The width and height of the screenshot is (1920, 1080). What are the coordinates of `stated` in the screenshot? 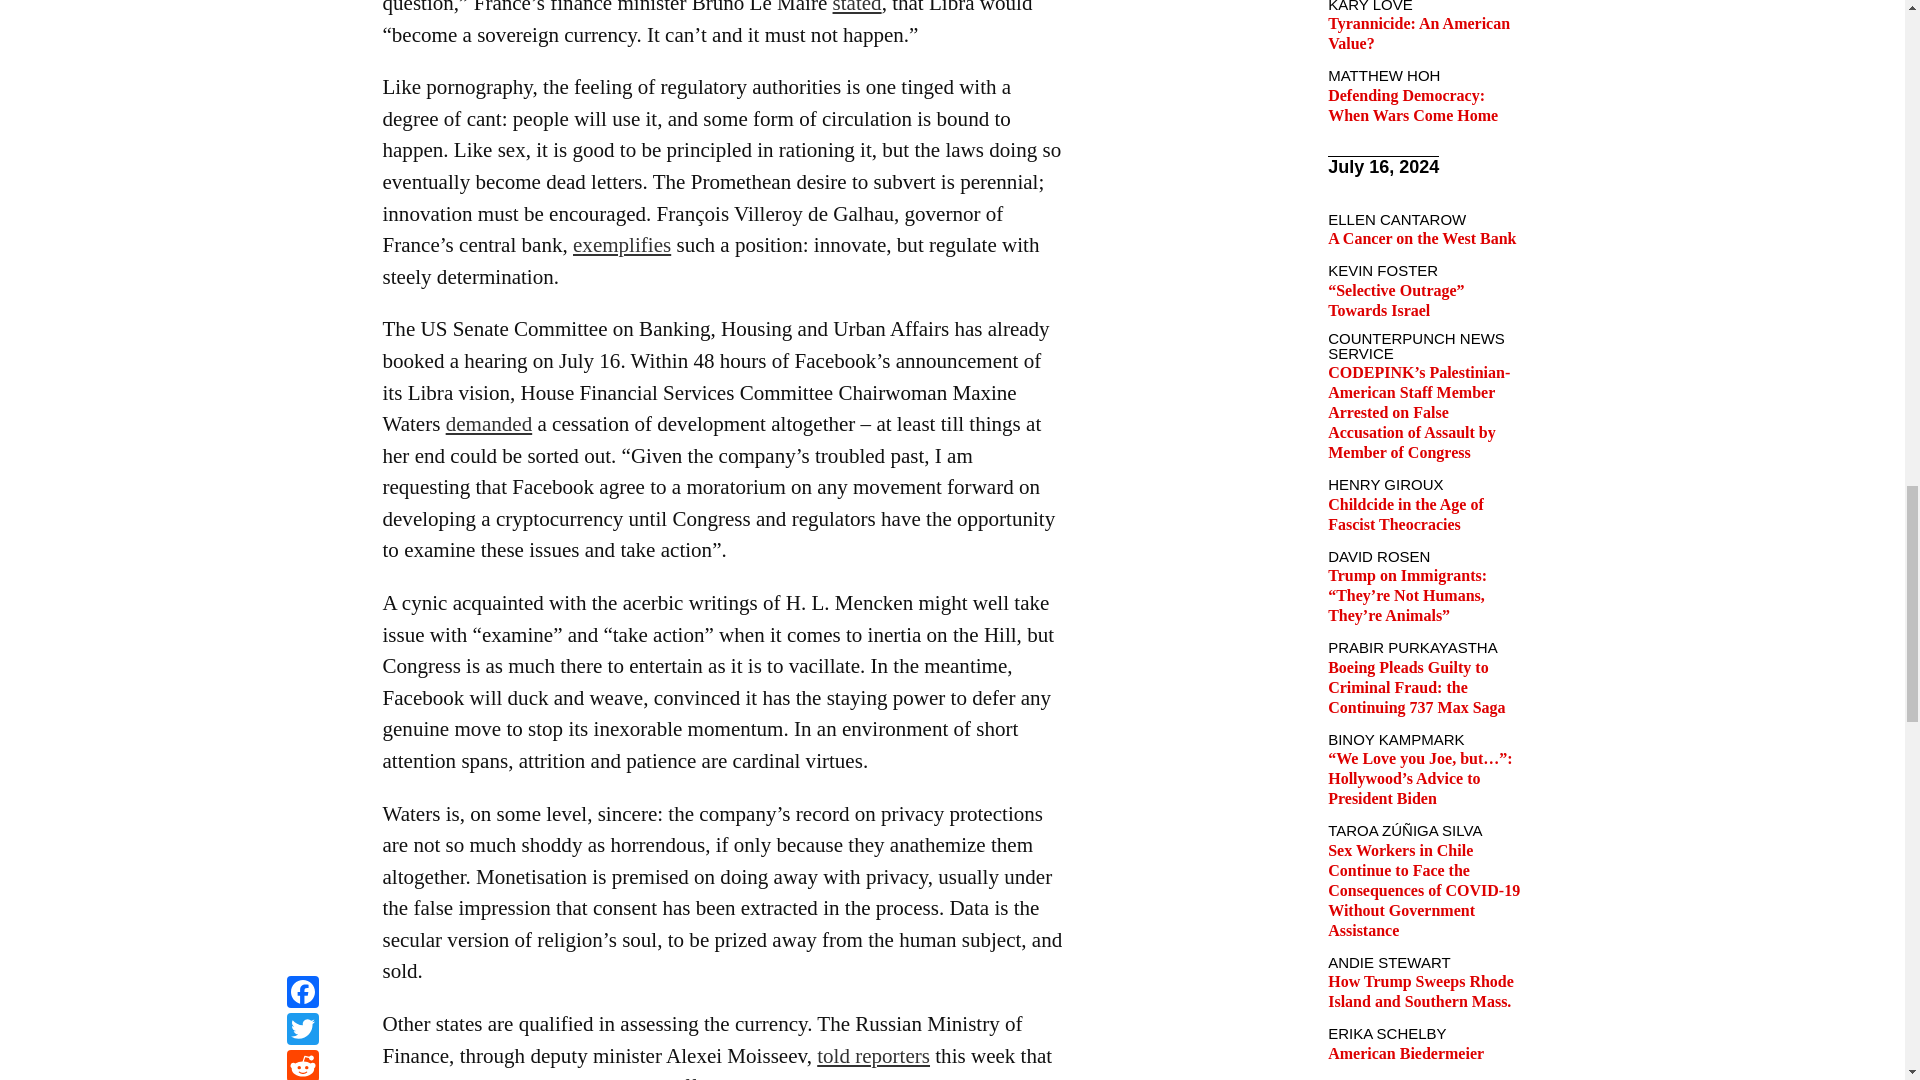 It's located at (857, 8).